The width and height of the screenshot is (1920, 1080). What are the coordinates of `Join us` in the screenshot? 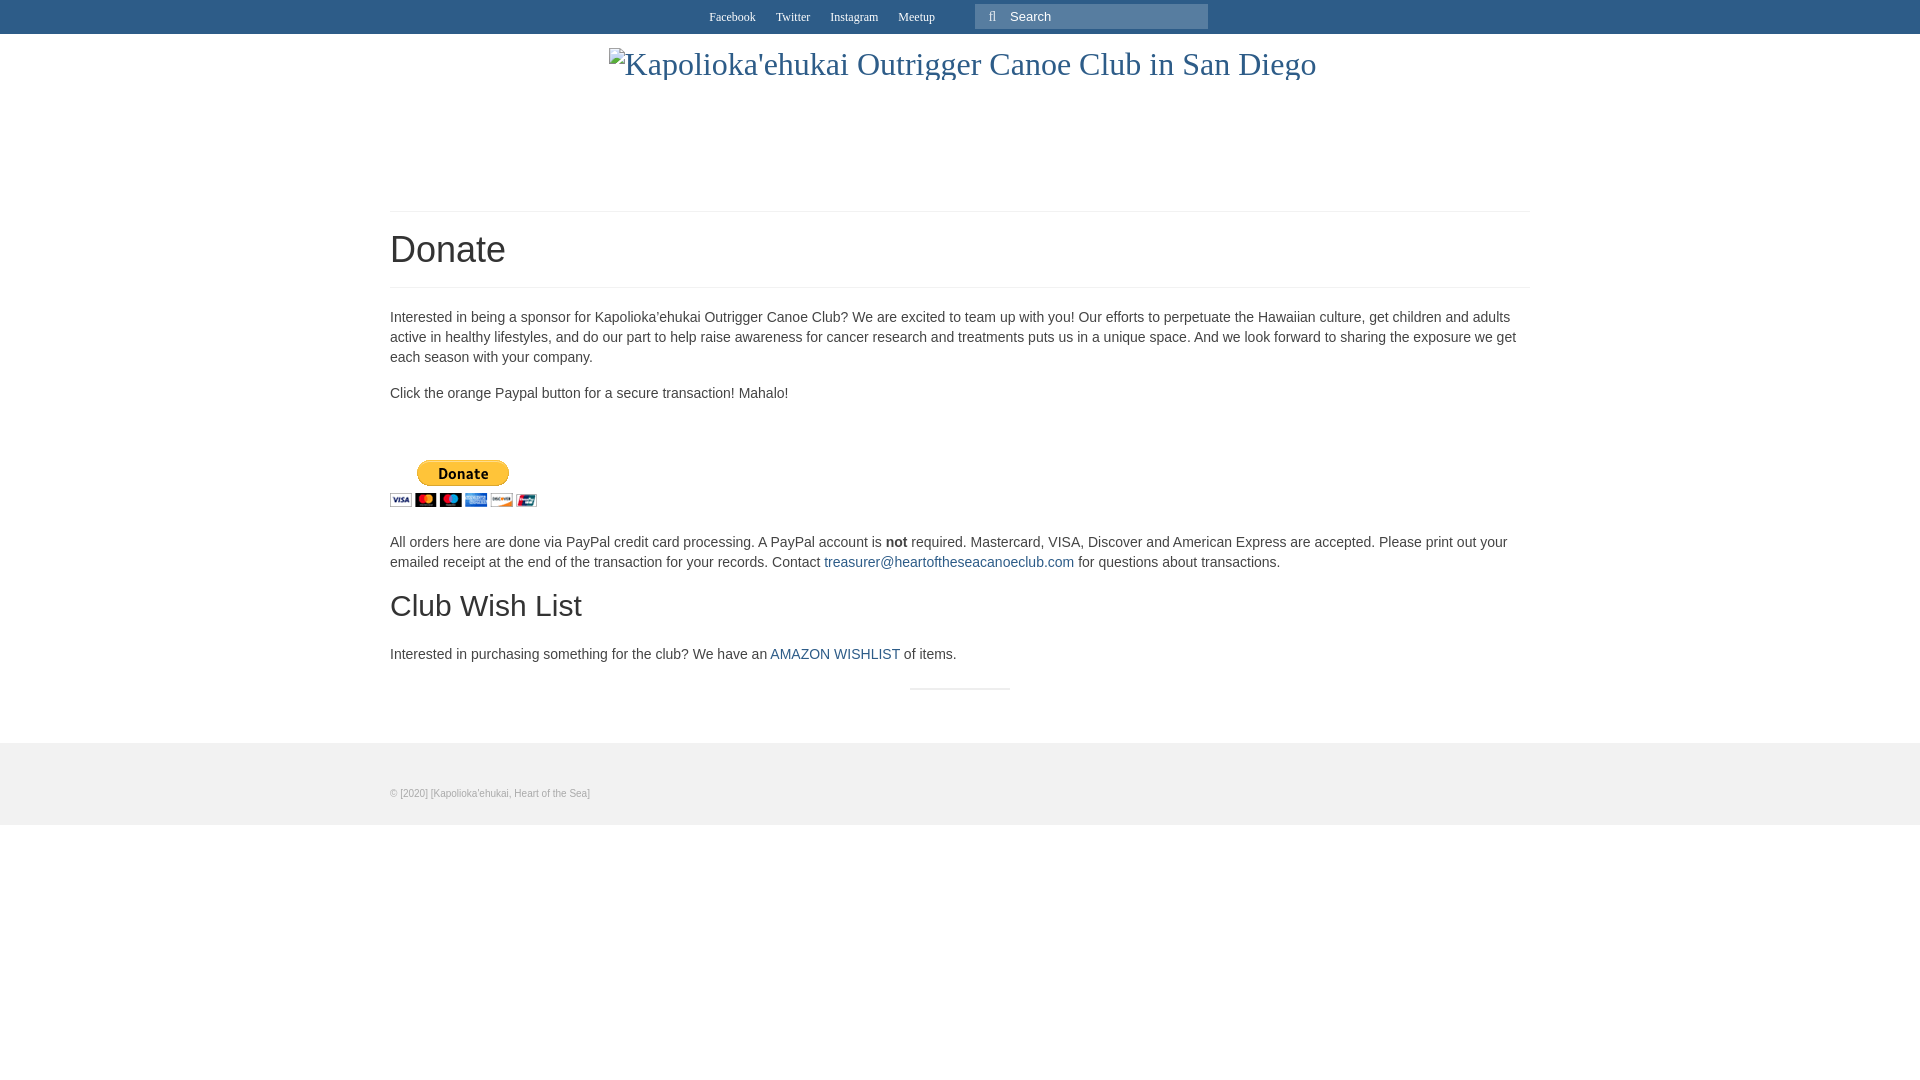 It's located at (672, 110).